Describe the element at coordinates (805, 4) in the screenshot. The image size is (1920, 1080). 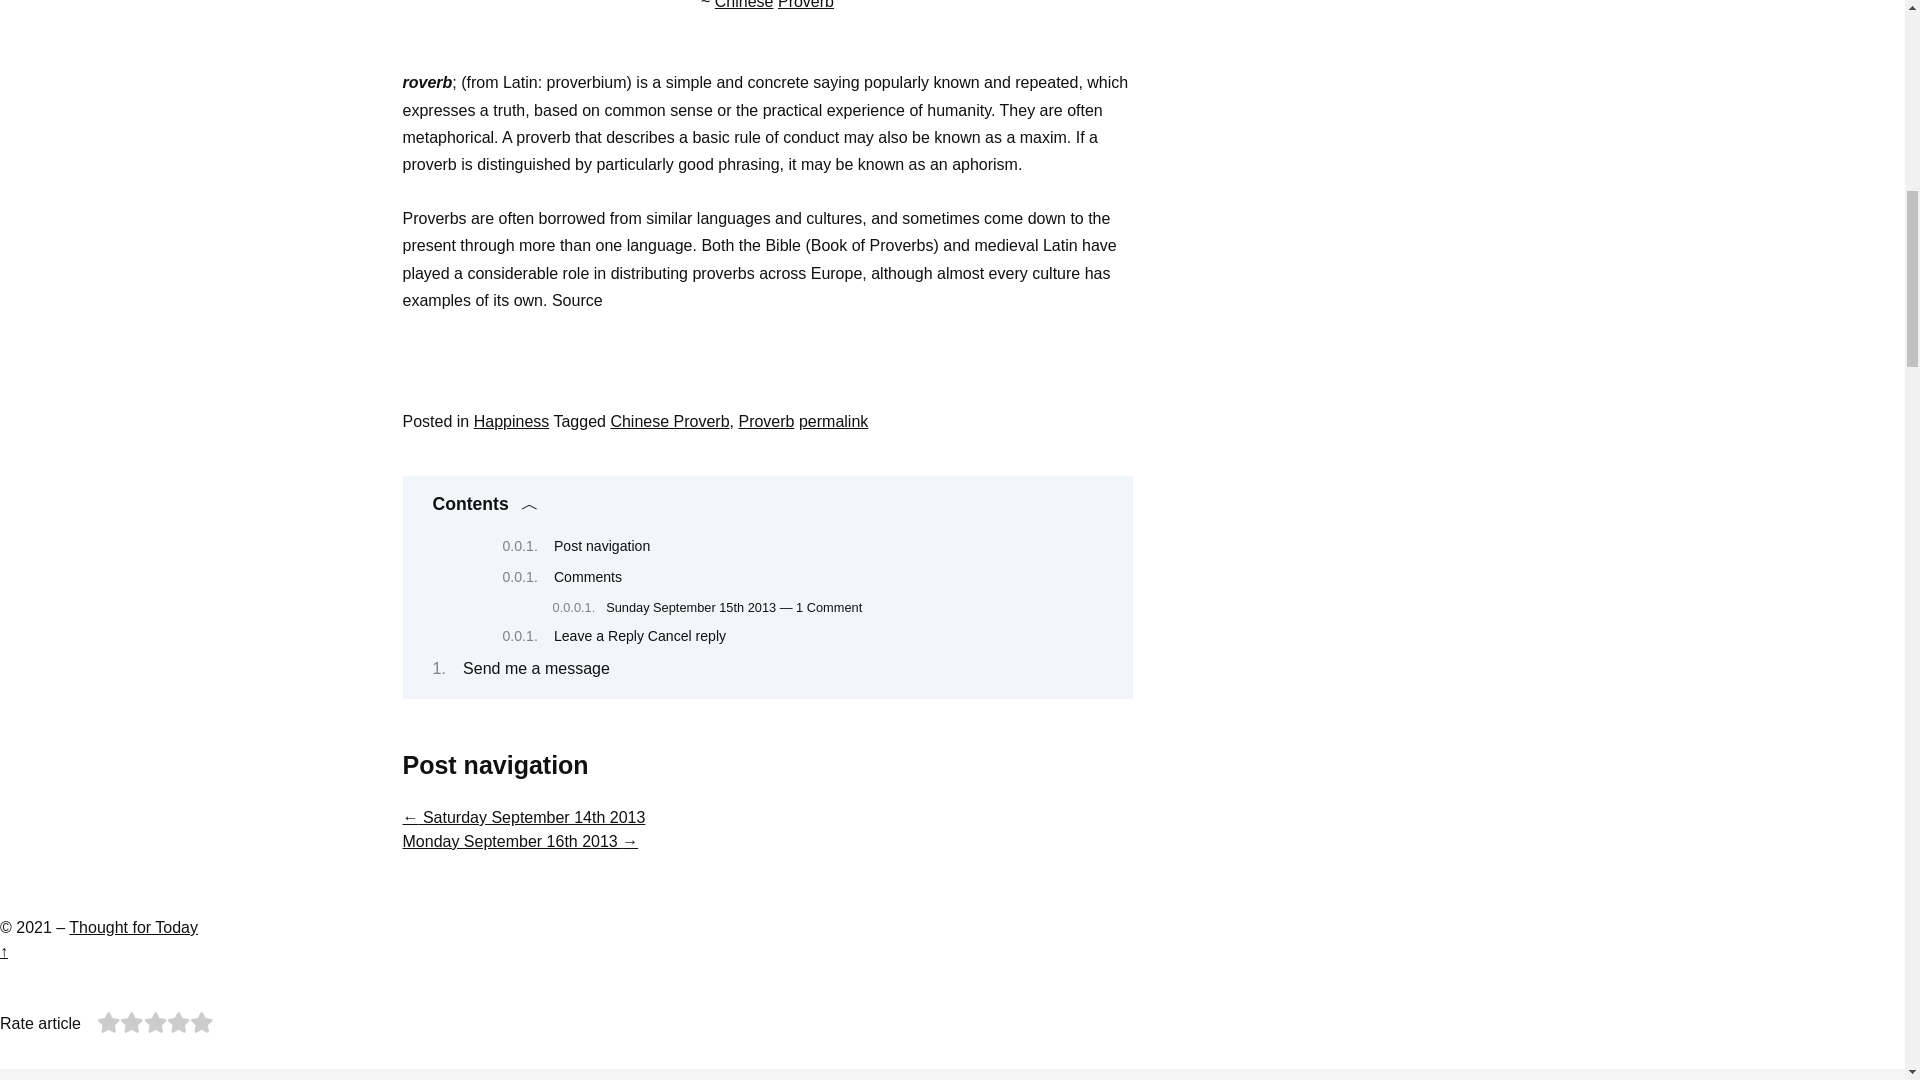
I see `More Thought Provoking Proverbs From Around the World.` at that location.